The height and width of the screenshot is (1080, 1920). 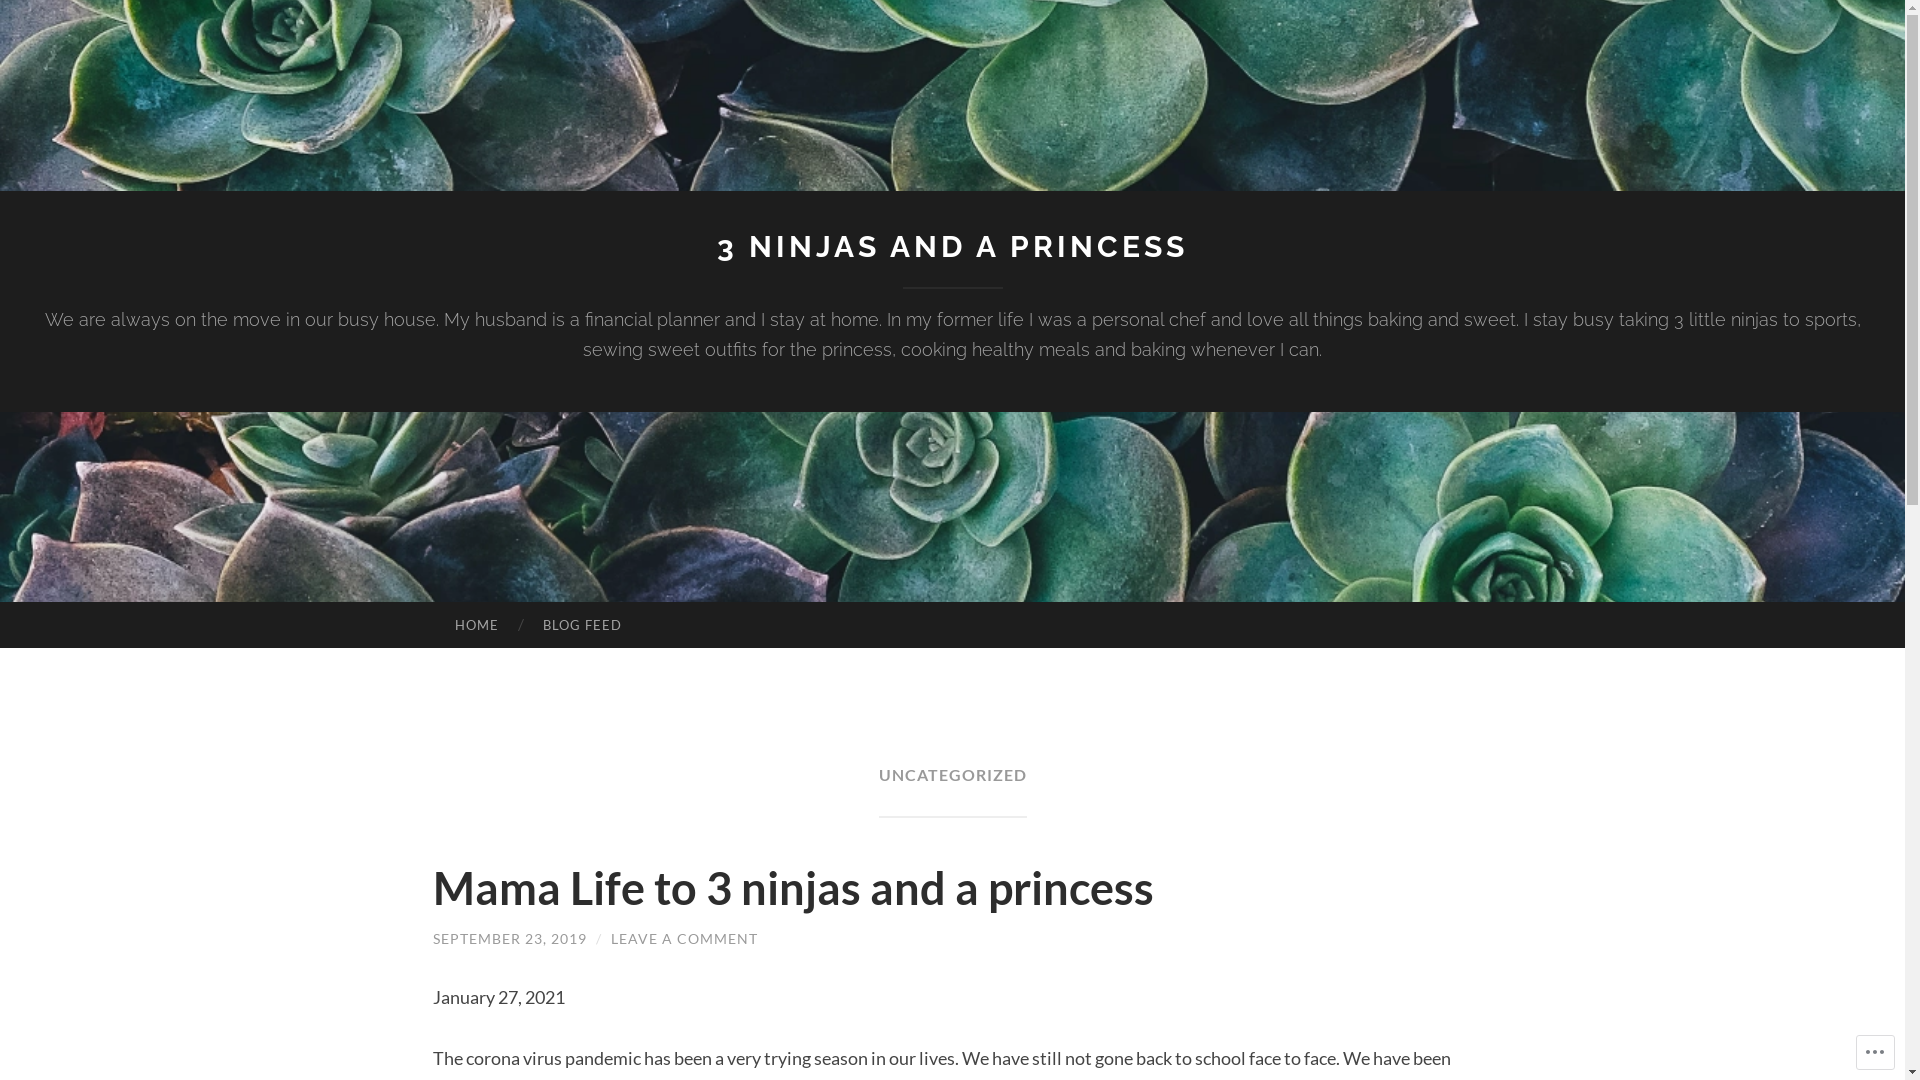 I want to click on LEAVE A COMMENT, so click(x=684, y=938).